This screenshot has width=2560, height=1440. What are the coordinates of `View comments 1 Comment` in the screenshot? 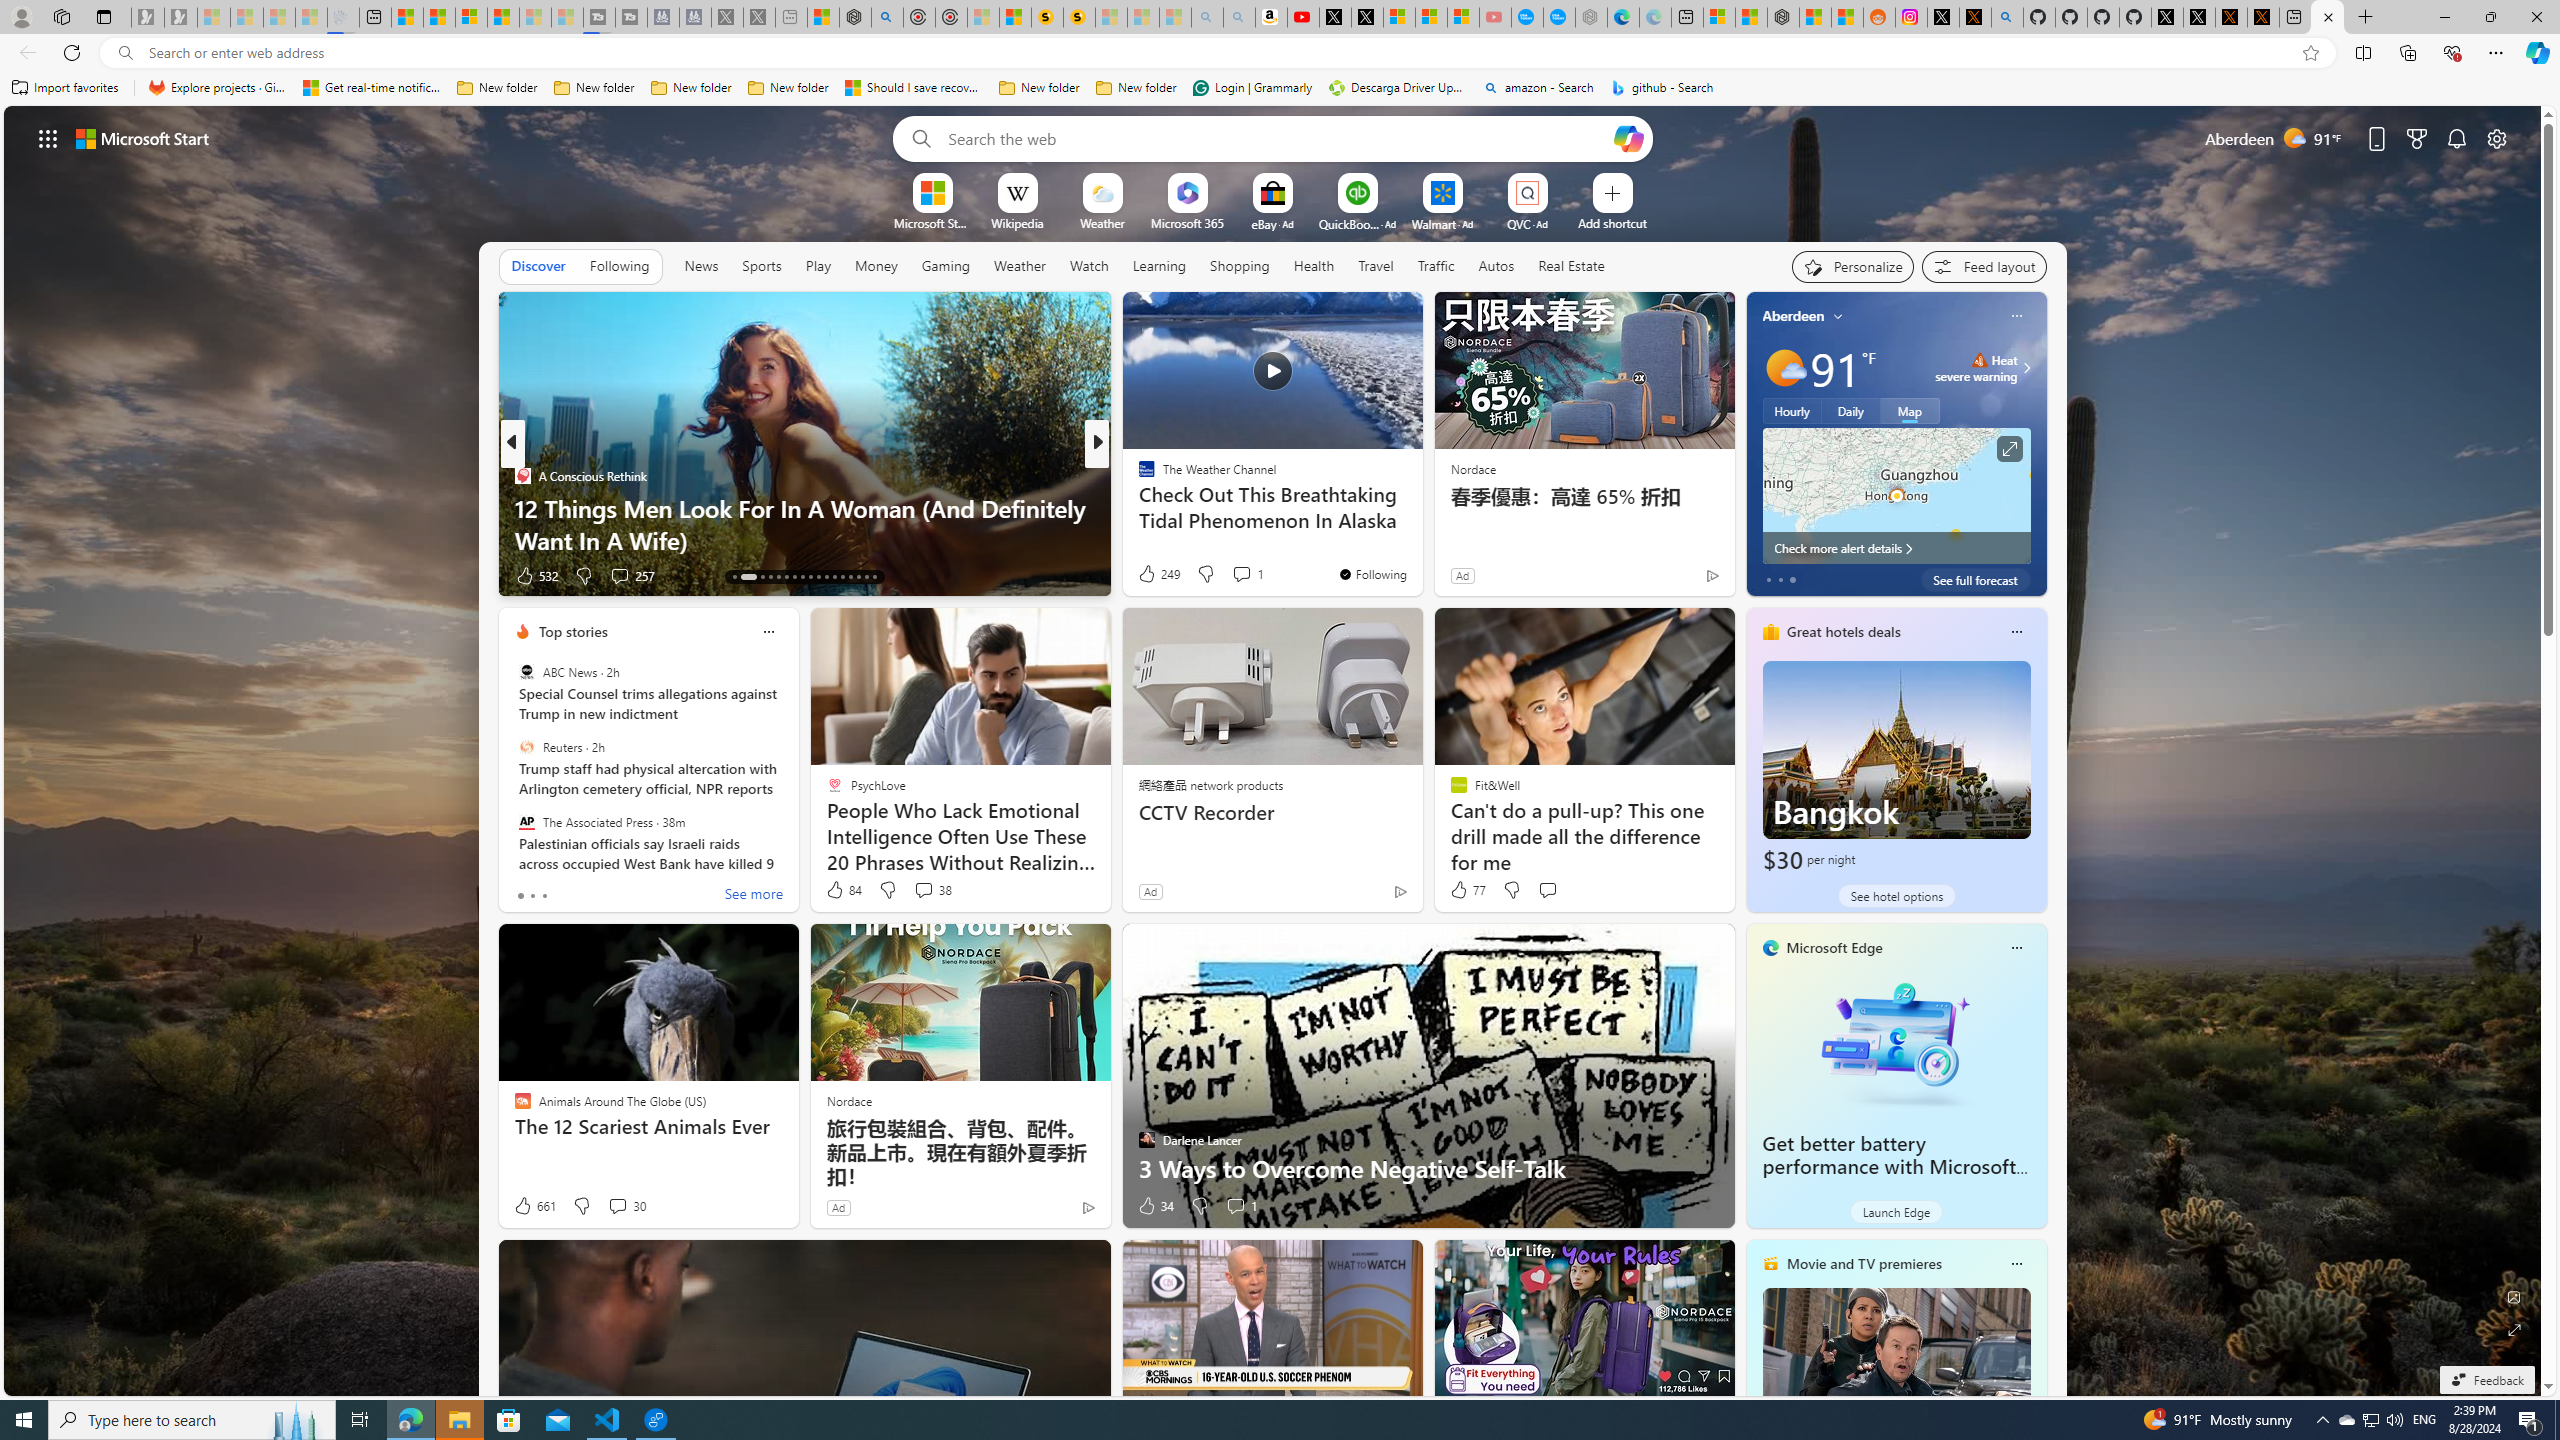 It's located at (1236, 1206).